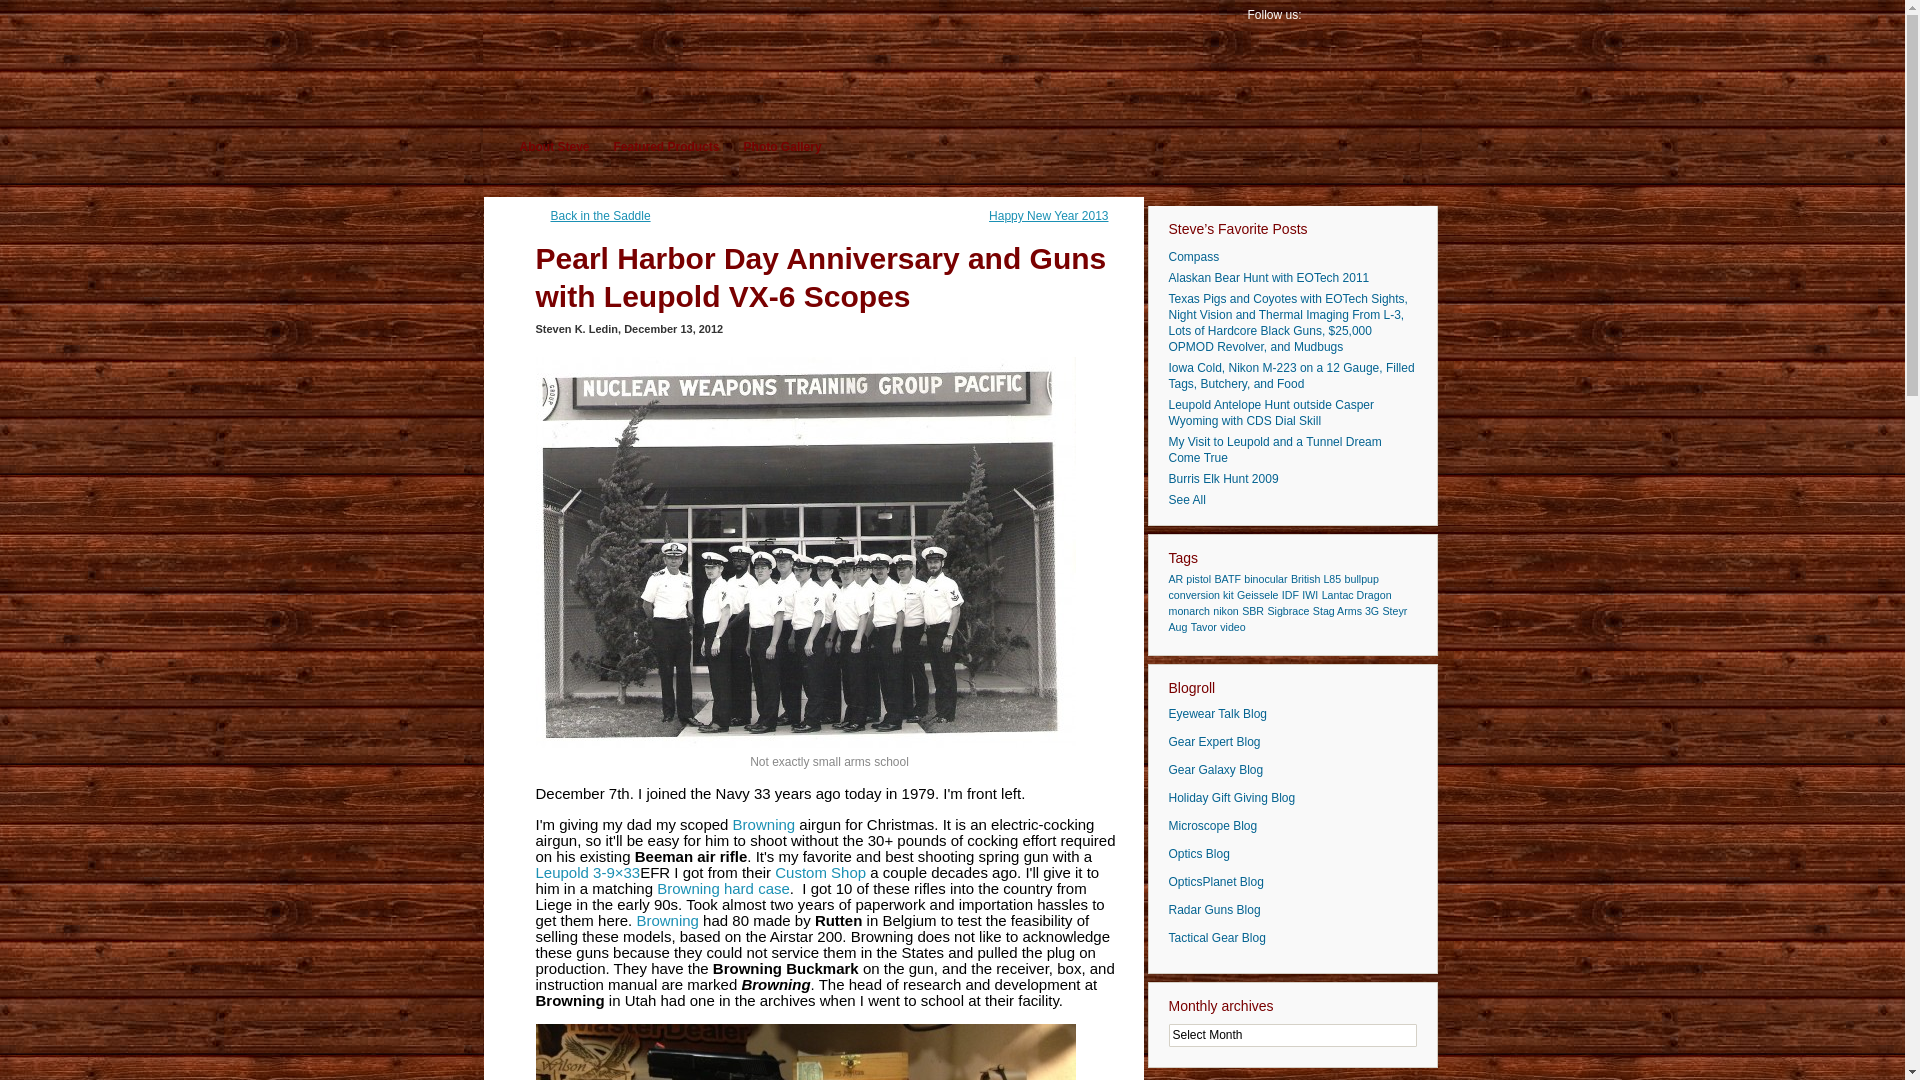 The image size is (1920, 1080). What do you see at coordinates (1287, 618) in the screenshot?
I see `Steyr Aug` at bounding box center [1287, 618].